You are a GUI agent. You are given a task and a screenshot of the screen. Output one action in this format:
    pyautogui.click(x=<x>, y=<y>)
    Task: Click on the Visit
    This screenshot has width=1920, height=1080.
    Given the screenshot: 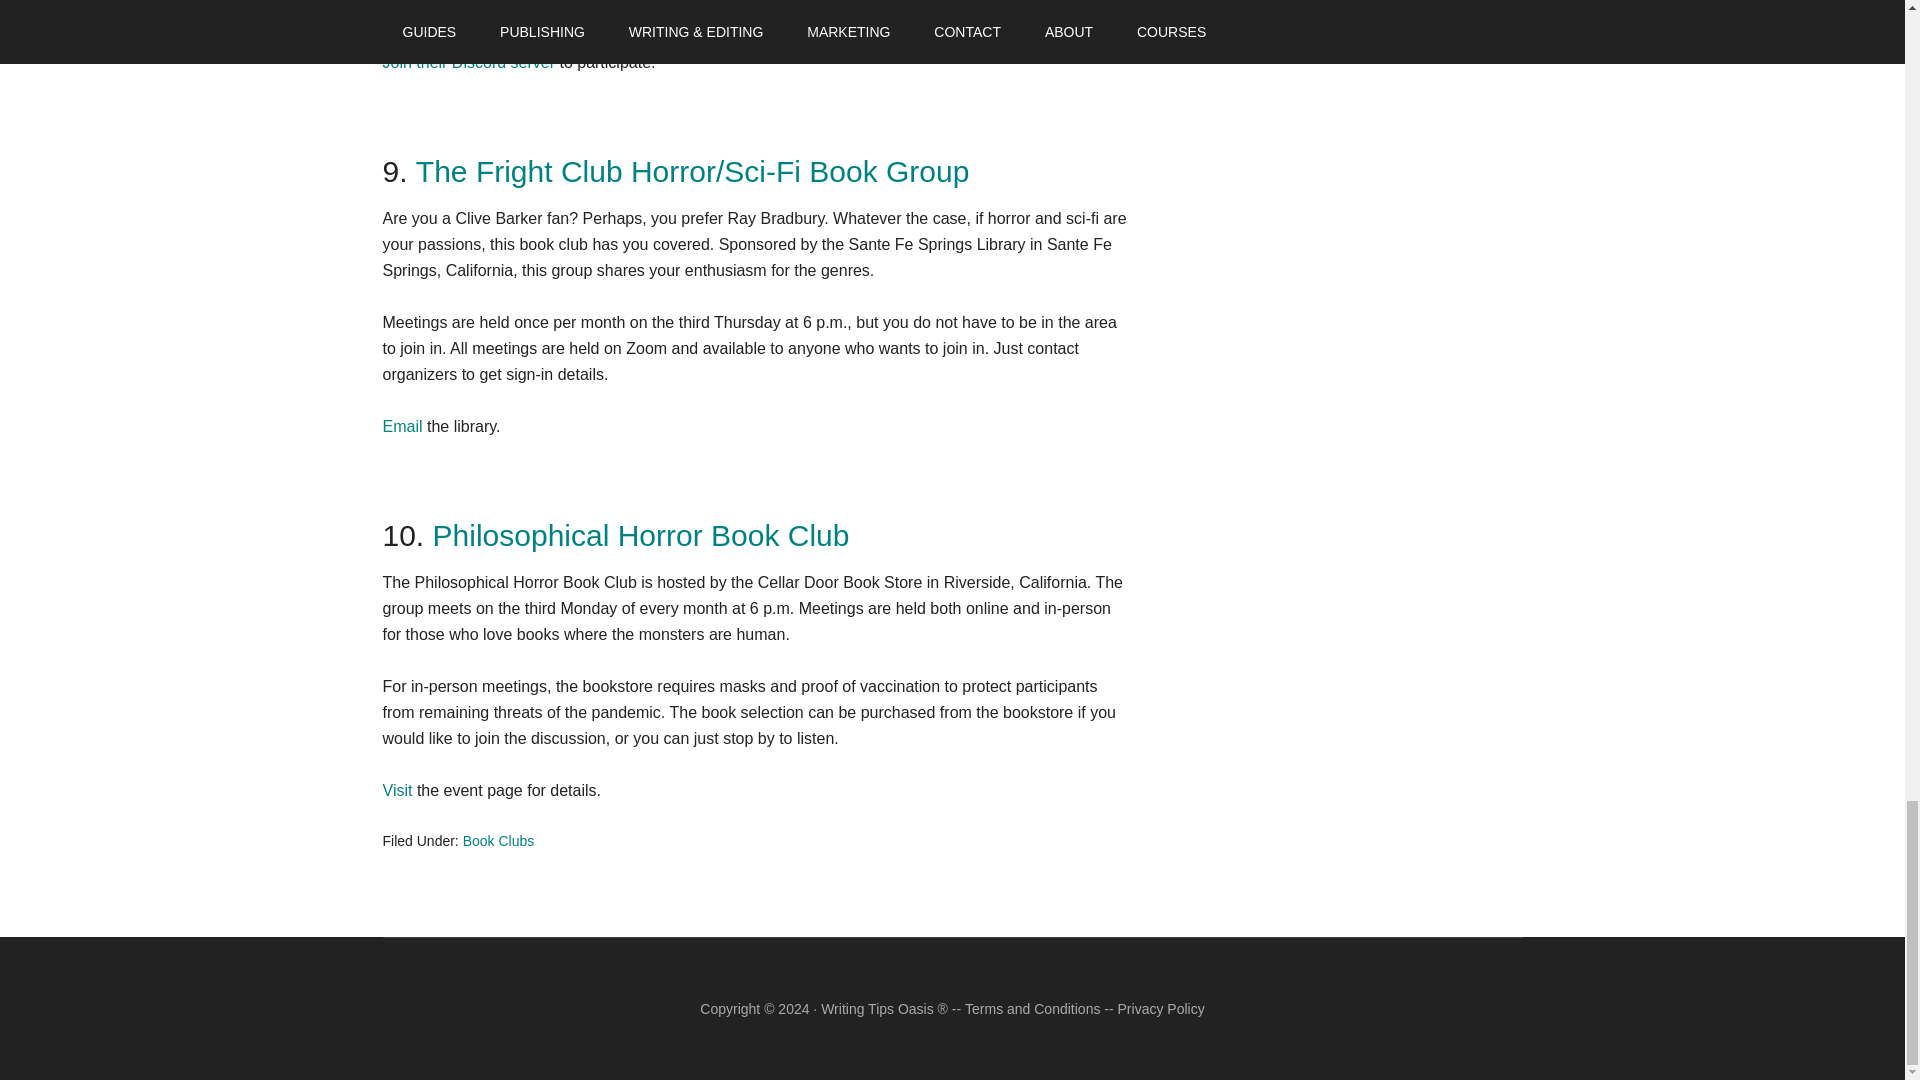 What is the action you would take?
    pyautogui.click(x=397, y=790)
    